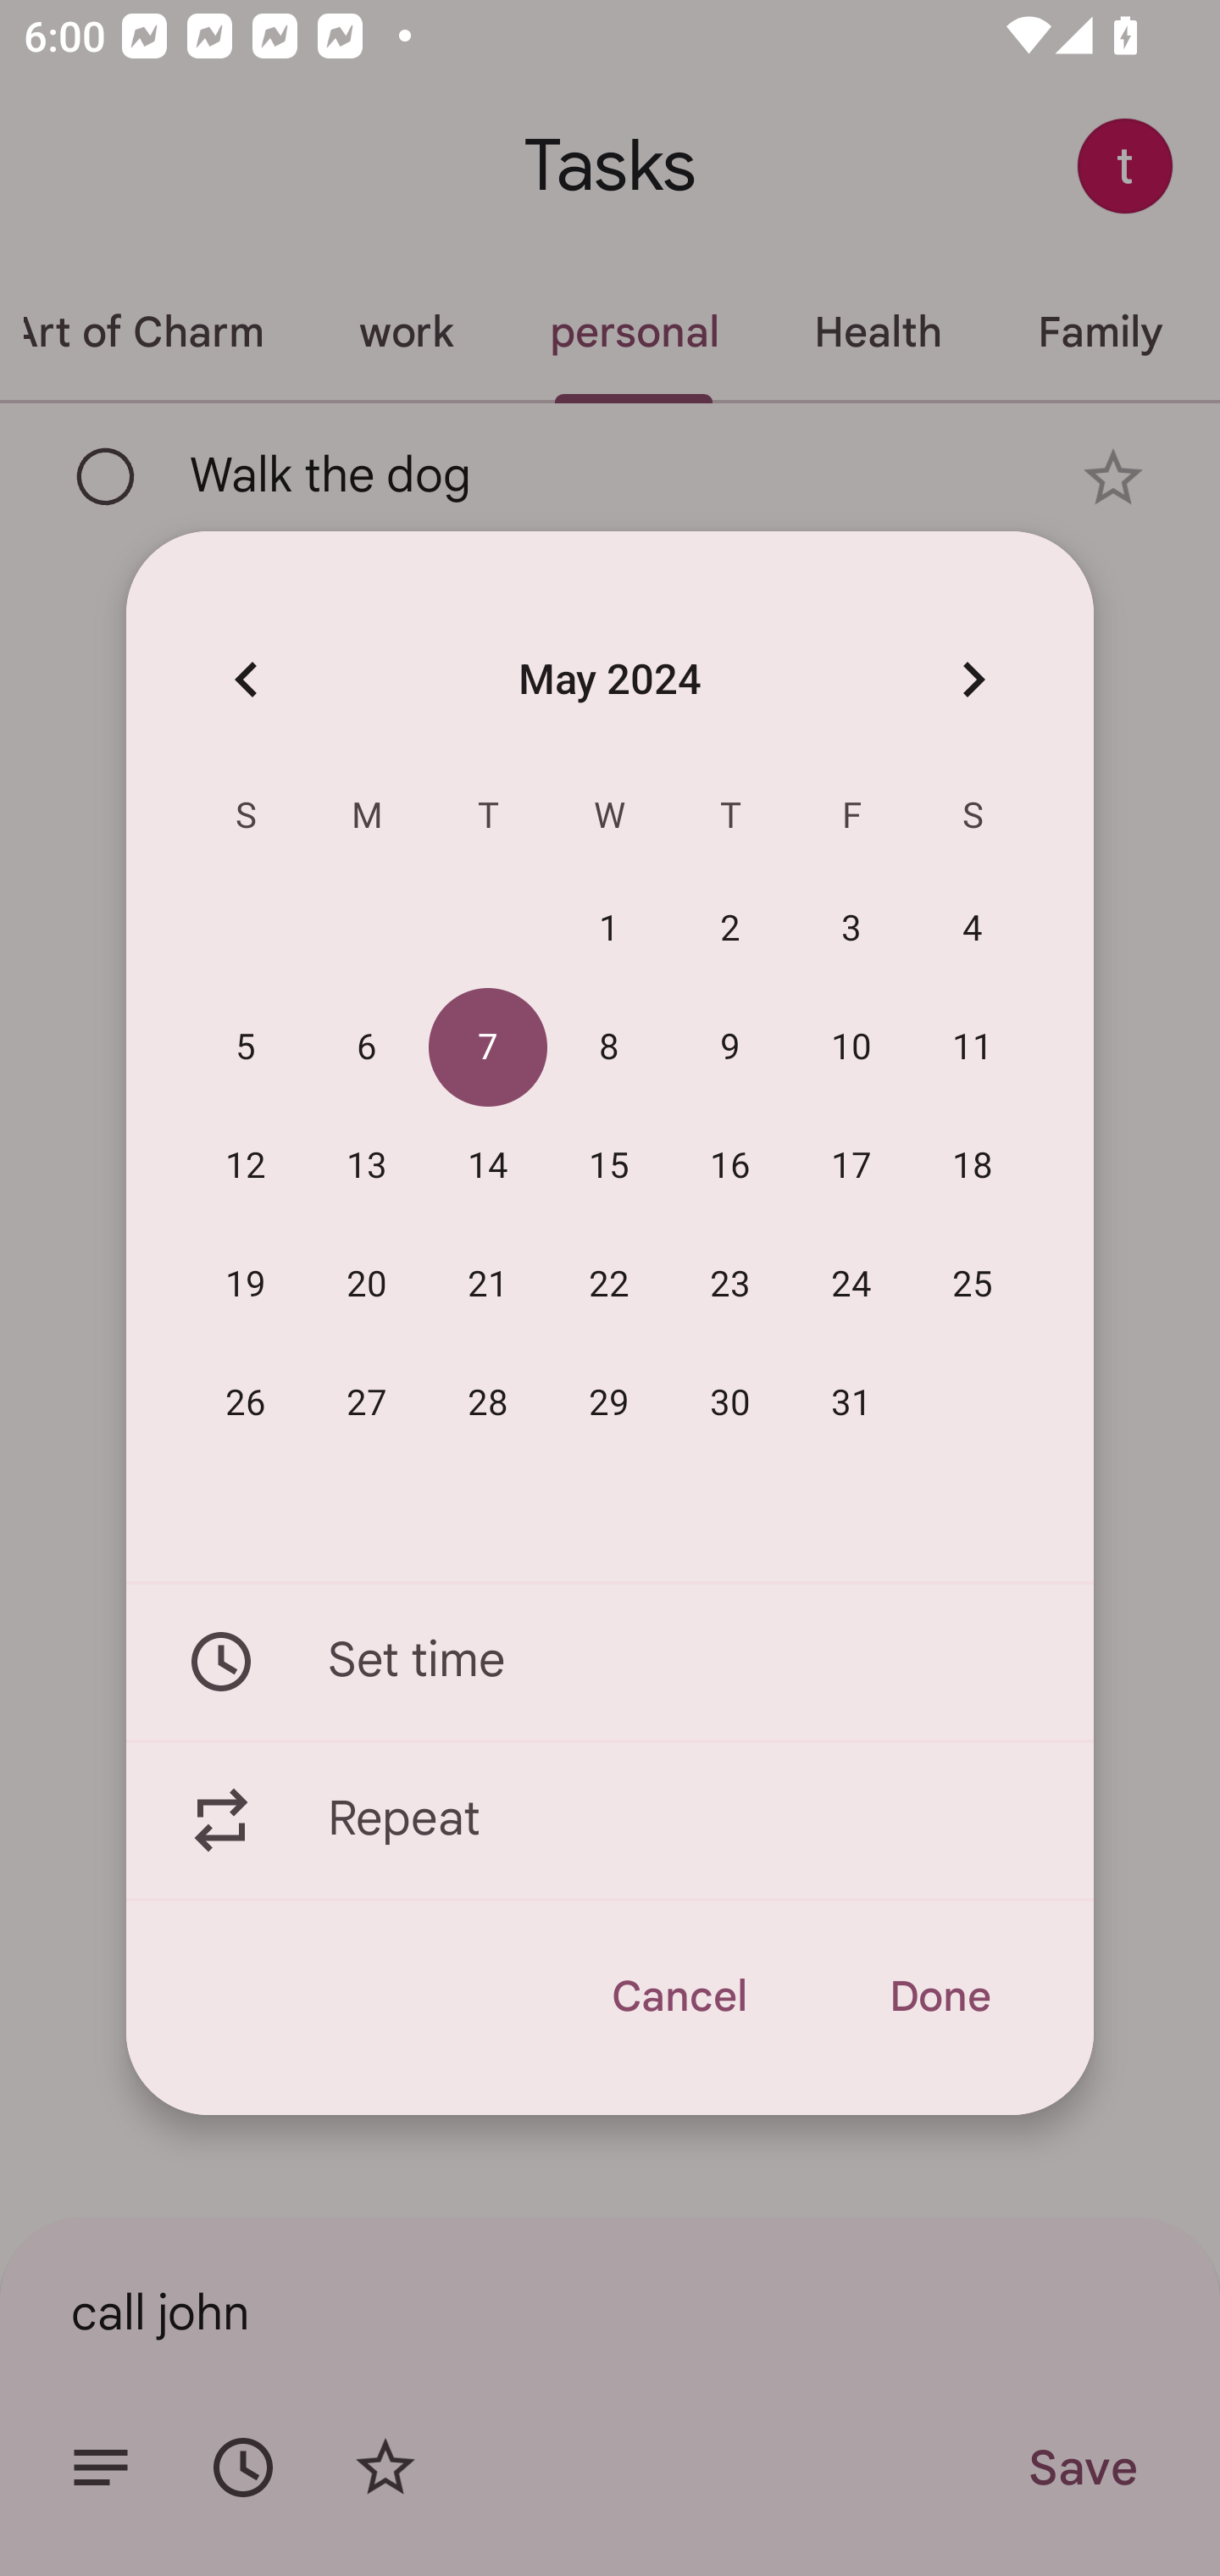  I want to click on 31 31 May 2024, so click(852, 1403).